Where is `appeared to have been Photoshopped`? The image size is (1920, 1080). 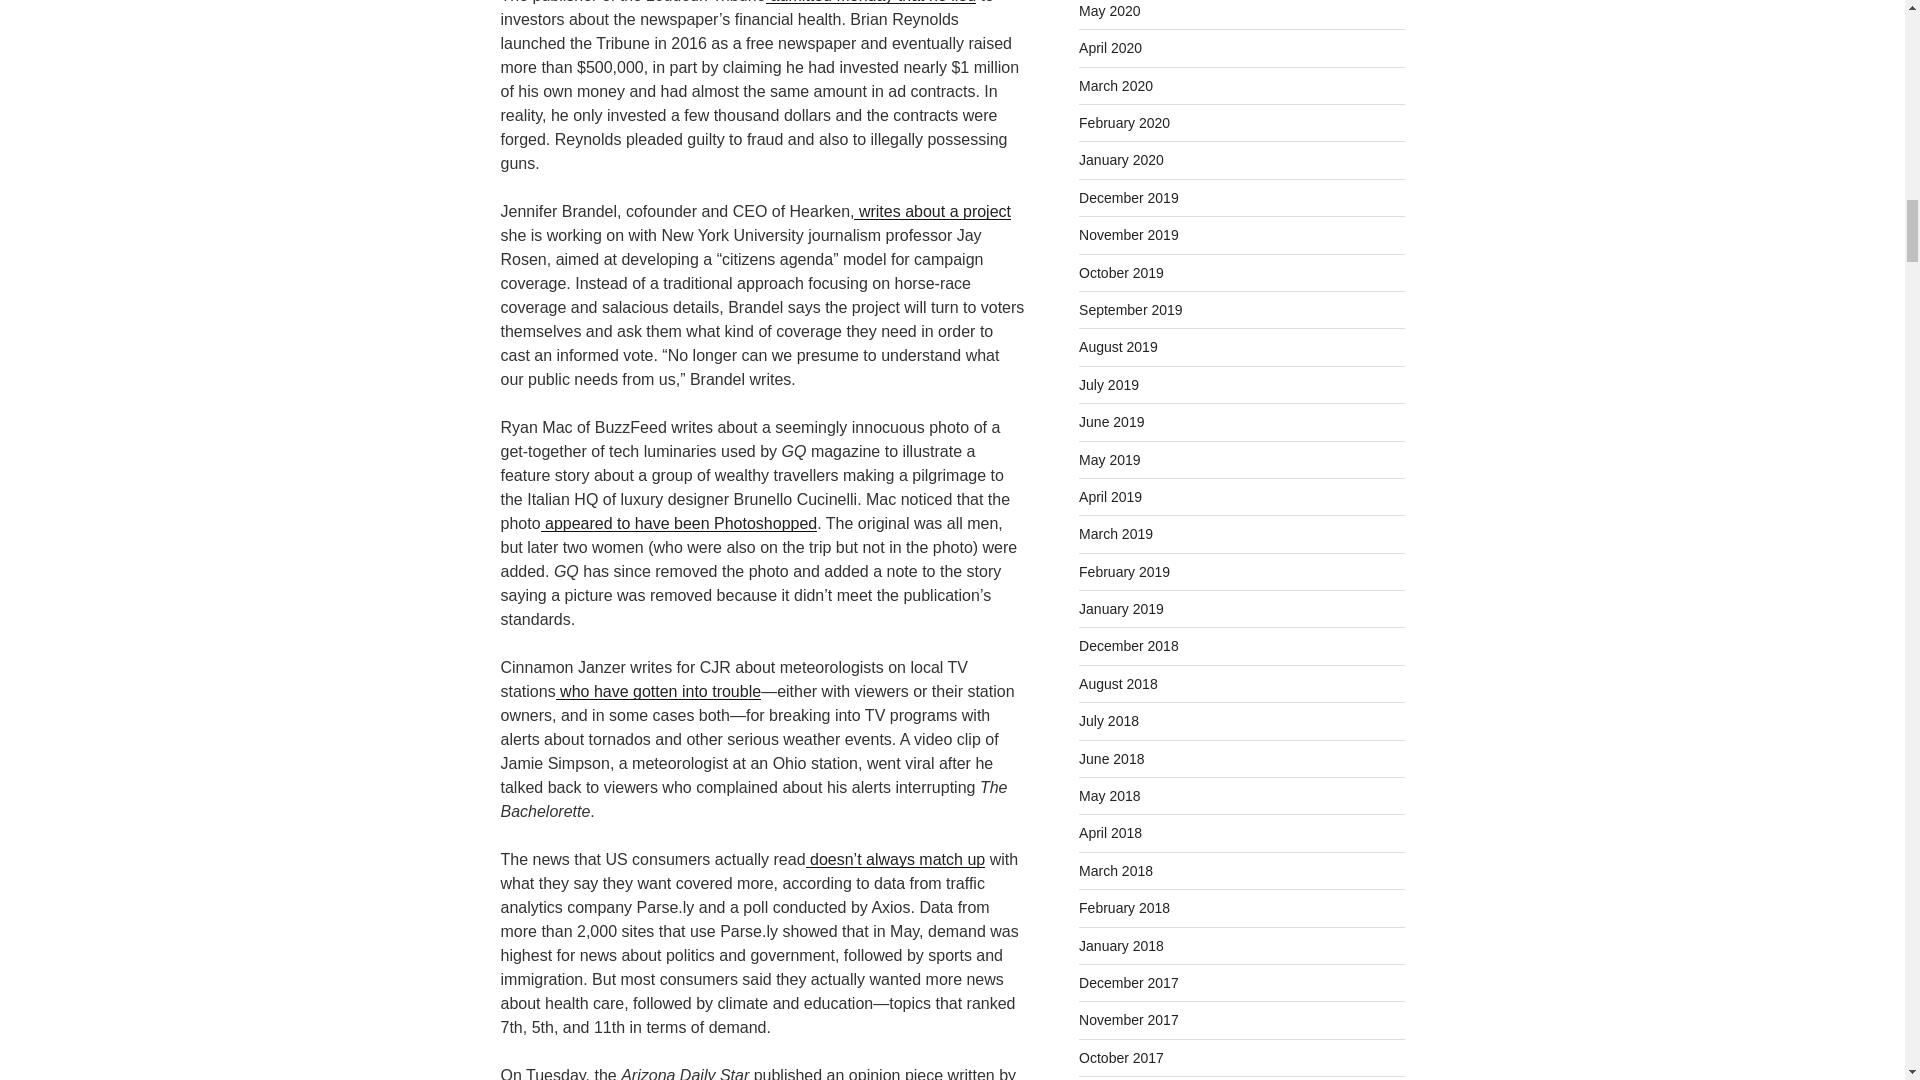
appeared to have been Photoshopped is located at coordinates (679, 524).